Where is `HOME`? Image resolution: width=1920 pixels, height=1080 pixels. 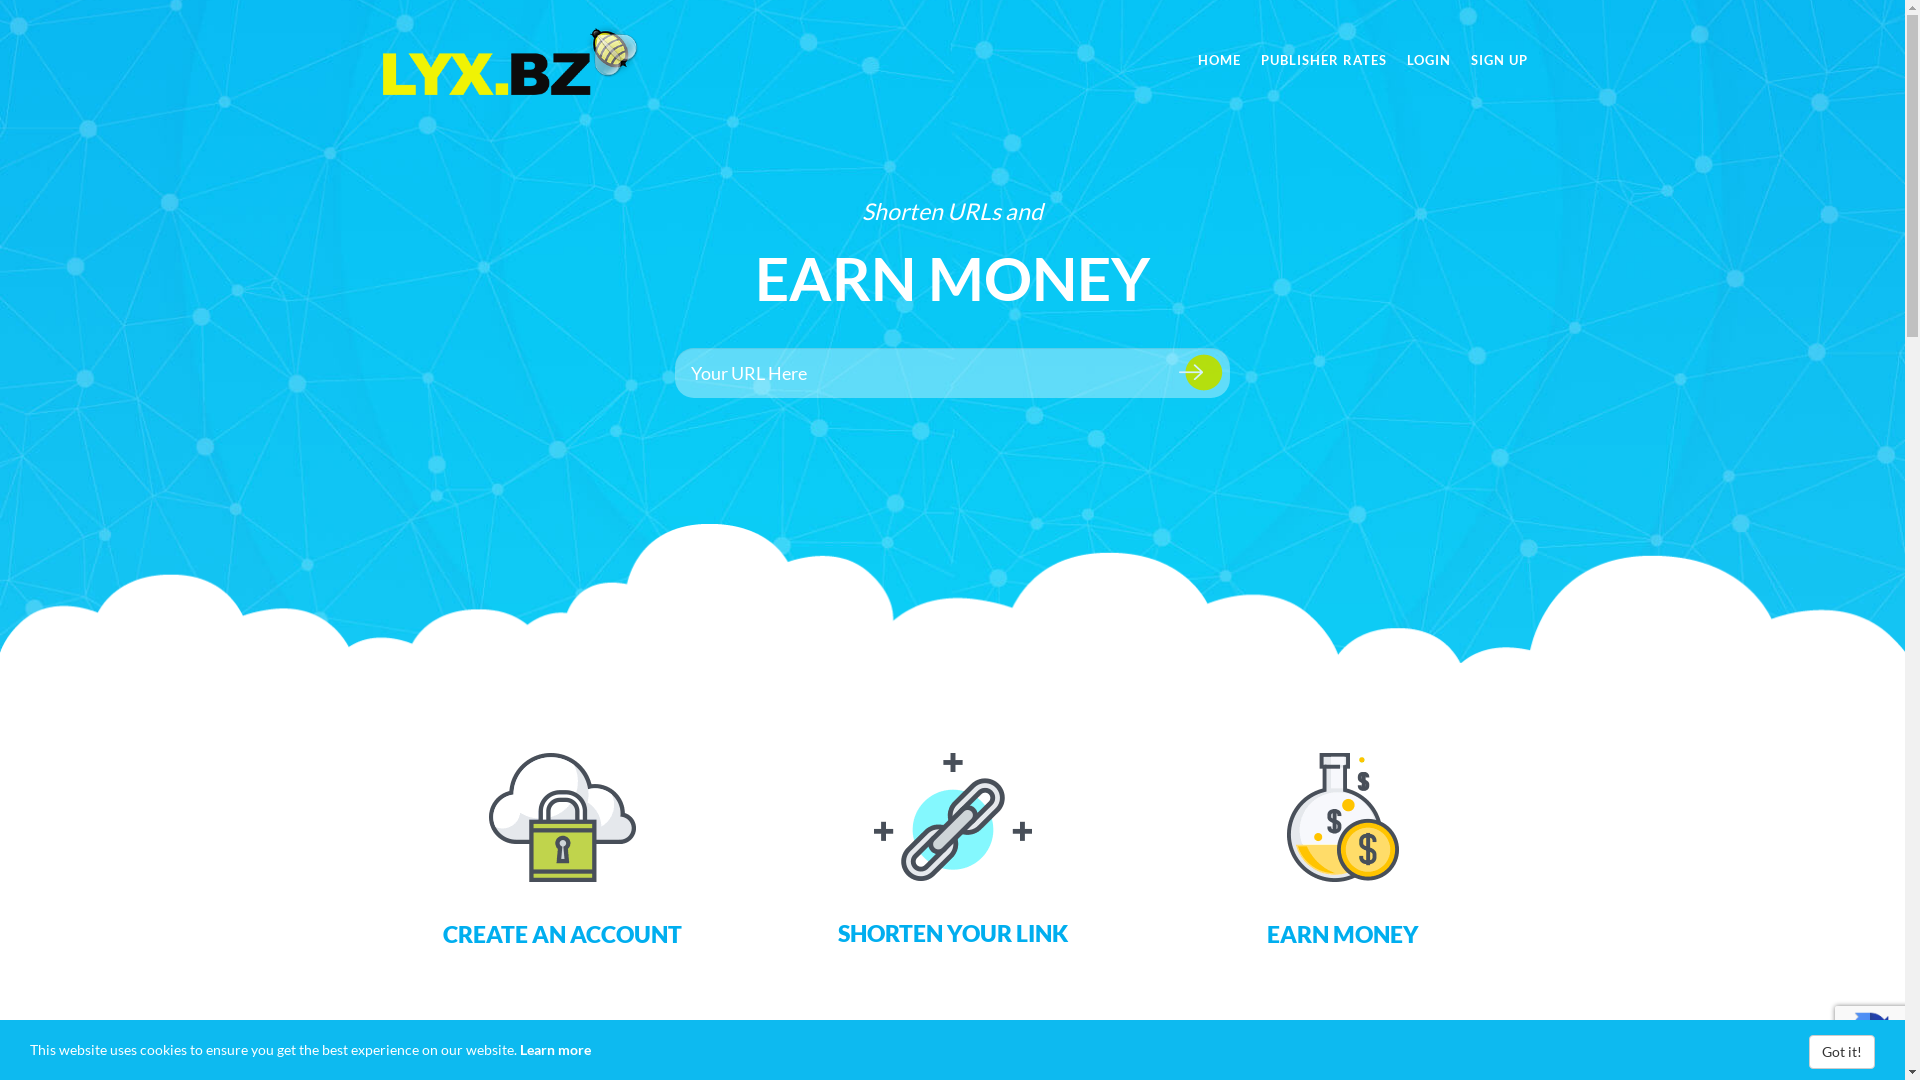 HOME is located at coordinates (1220, 61).